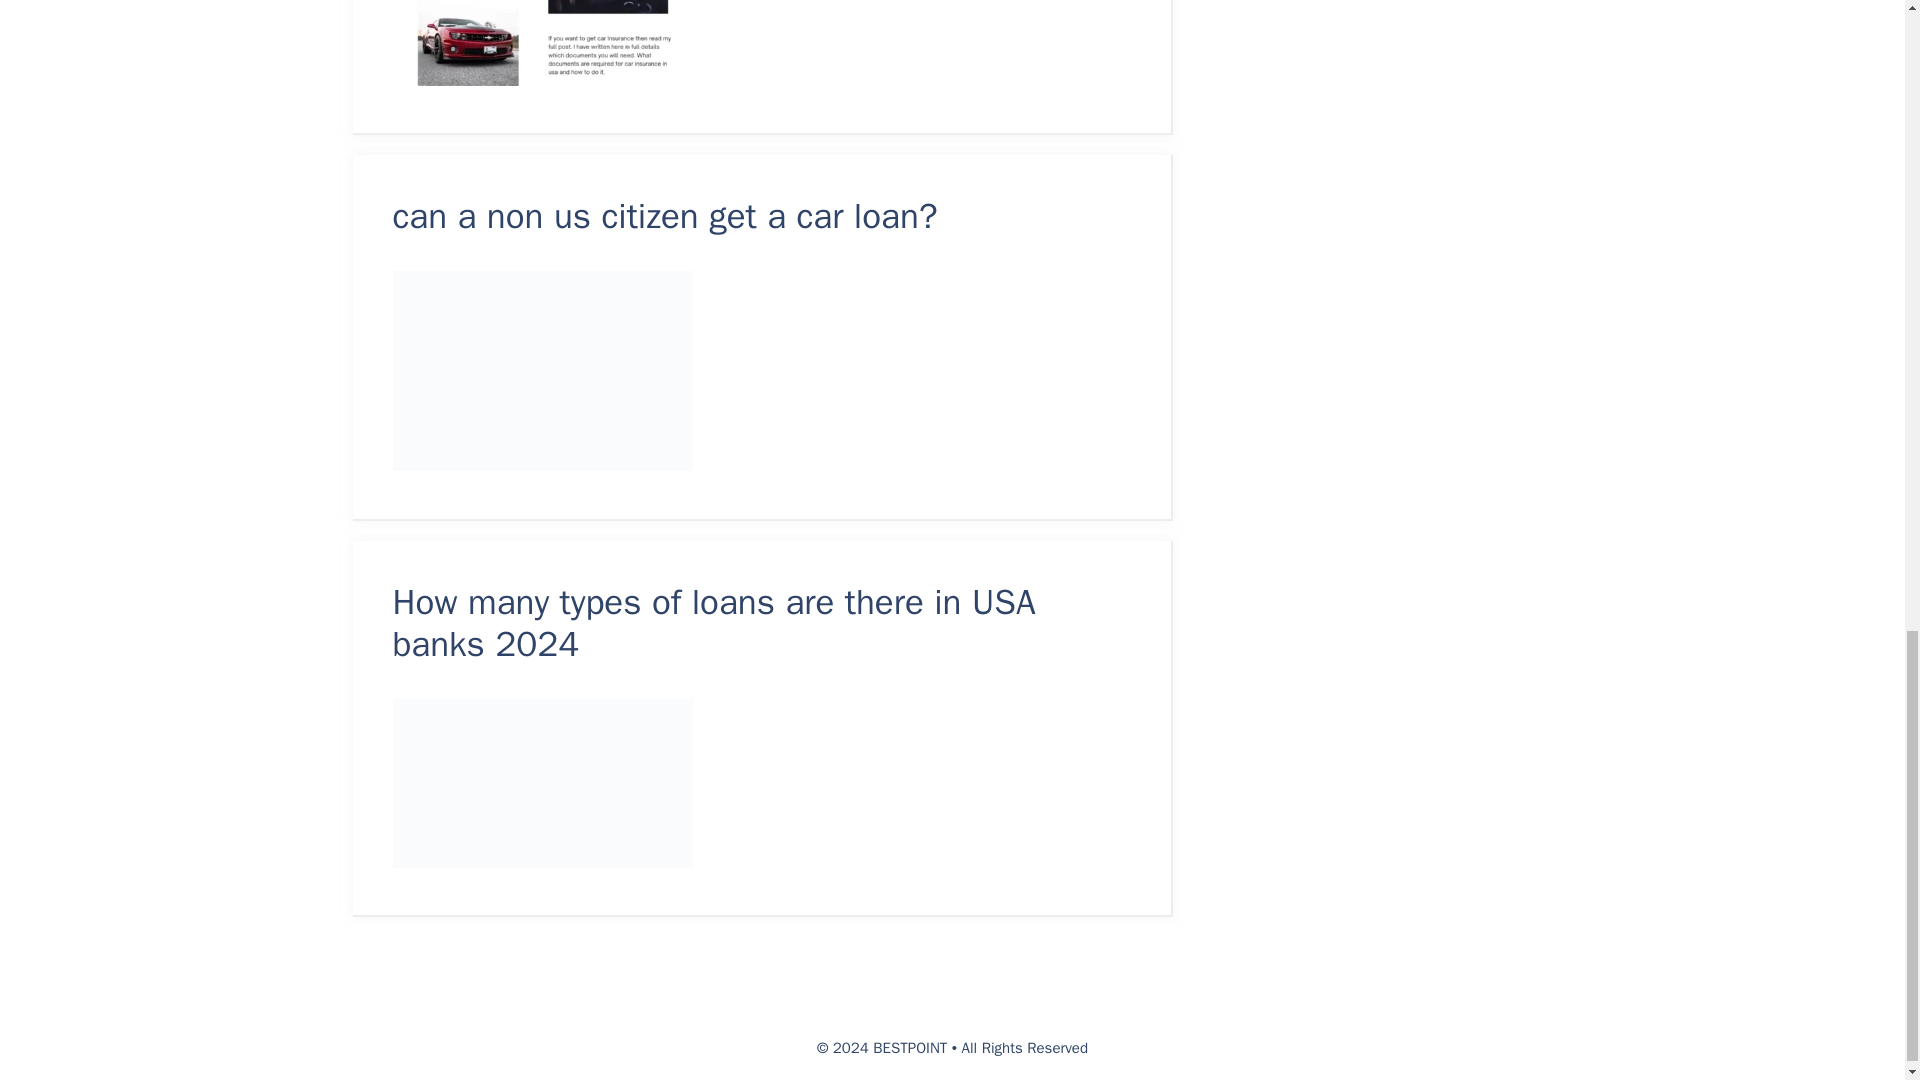 The height and width of the screenshot is (1080, 1920). What do you see at coordinates (712, 622) in the screenshot?
I see `How many types of loans are there in USA banks 2024` at bounding box center [712, 622].